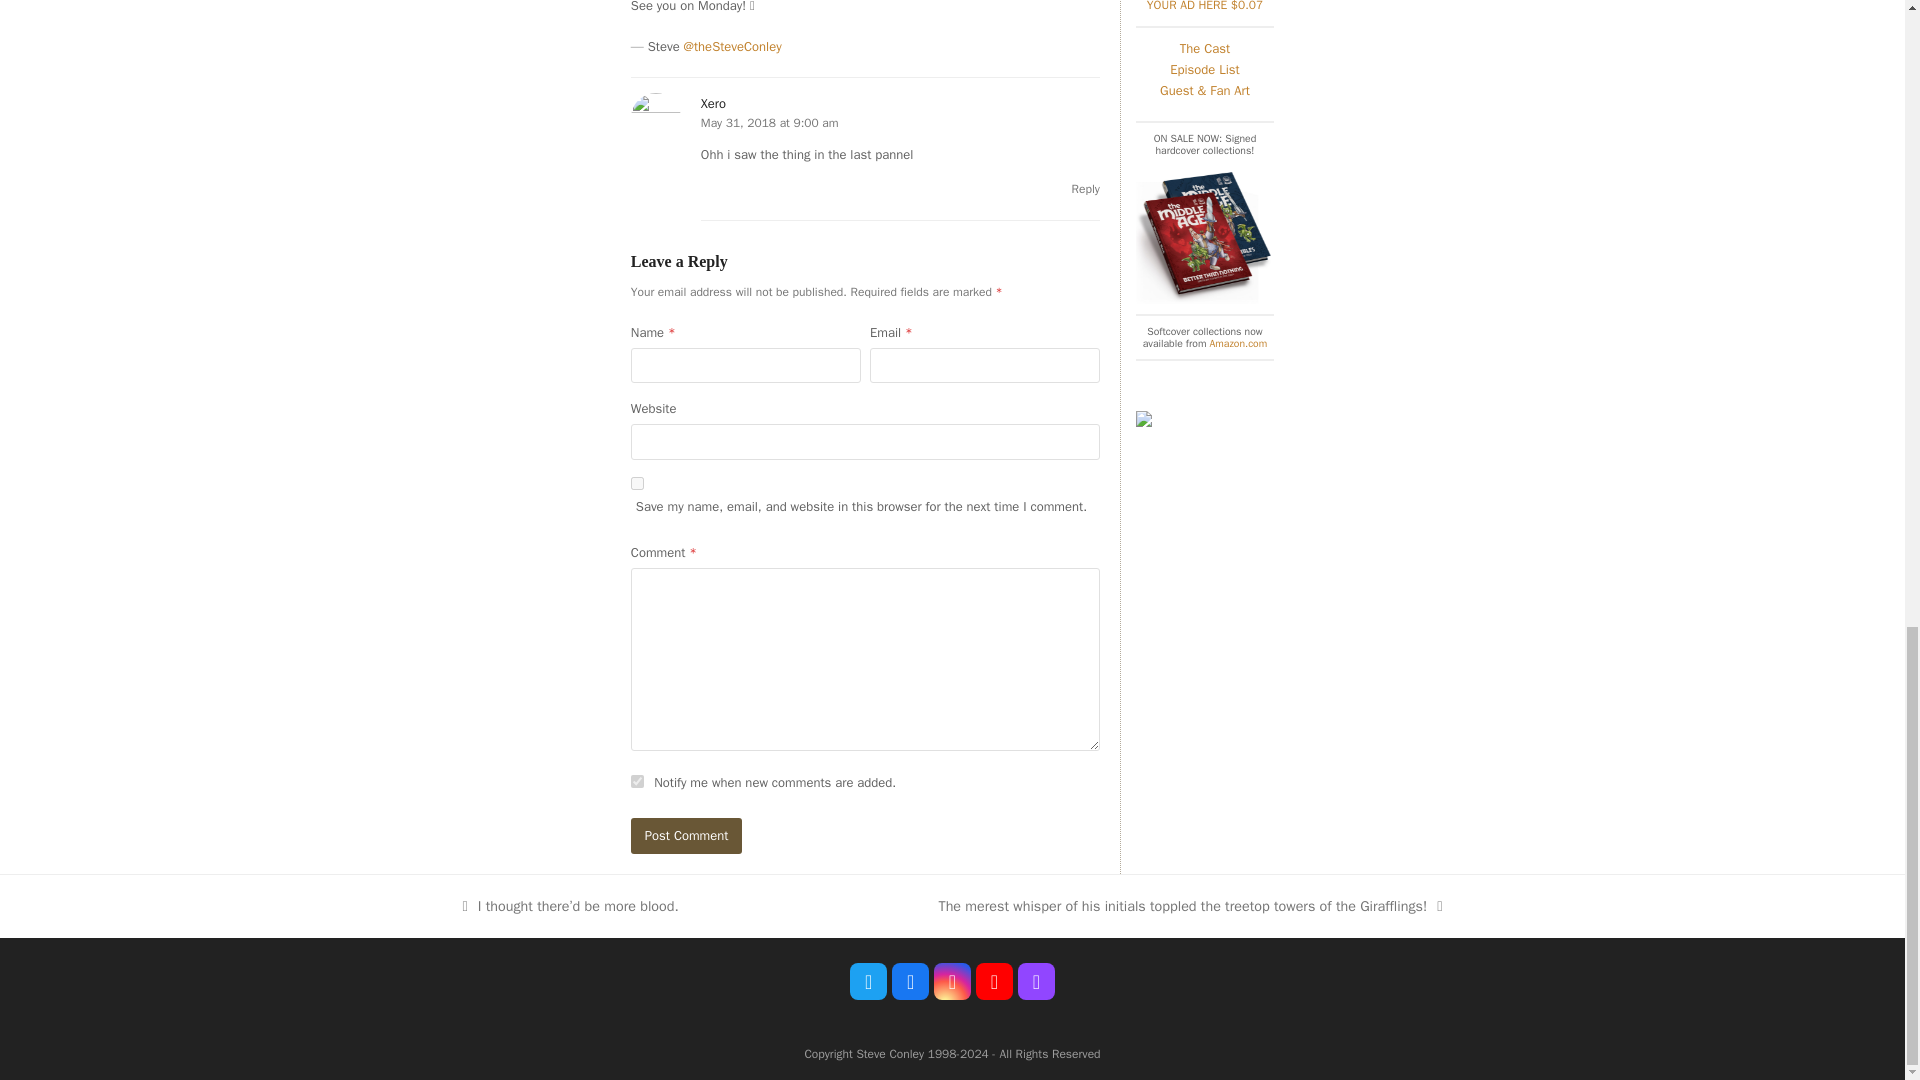 The width and height of the screenshot is (1920, 1080). I want to click on Reply, so click(1086, 188).